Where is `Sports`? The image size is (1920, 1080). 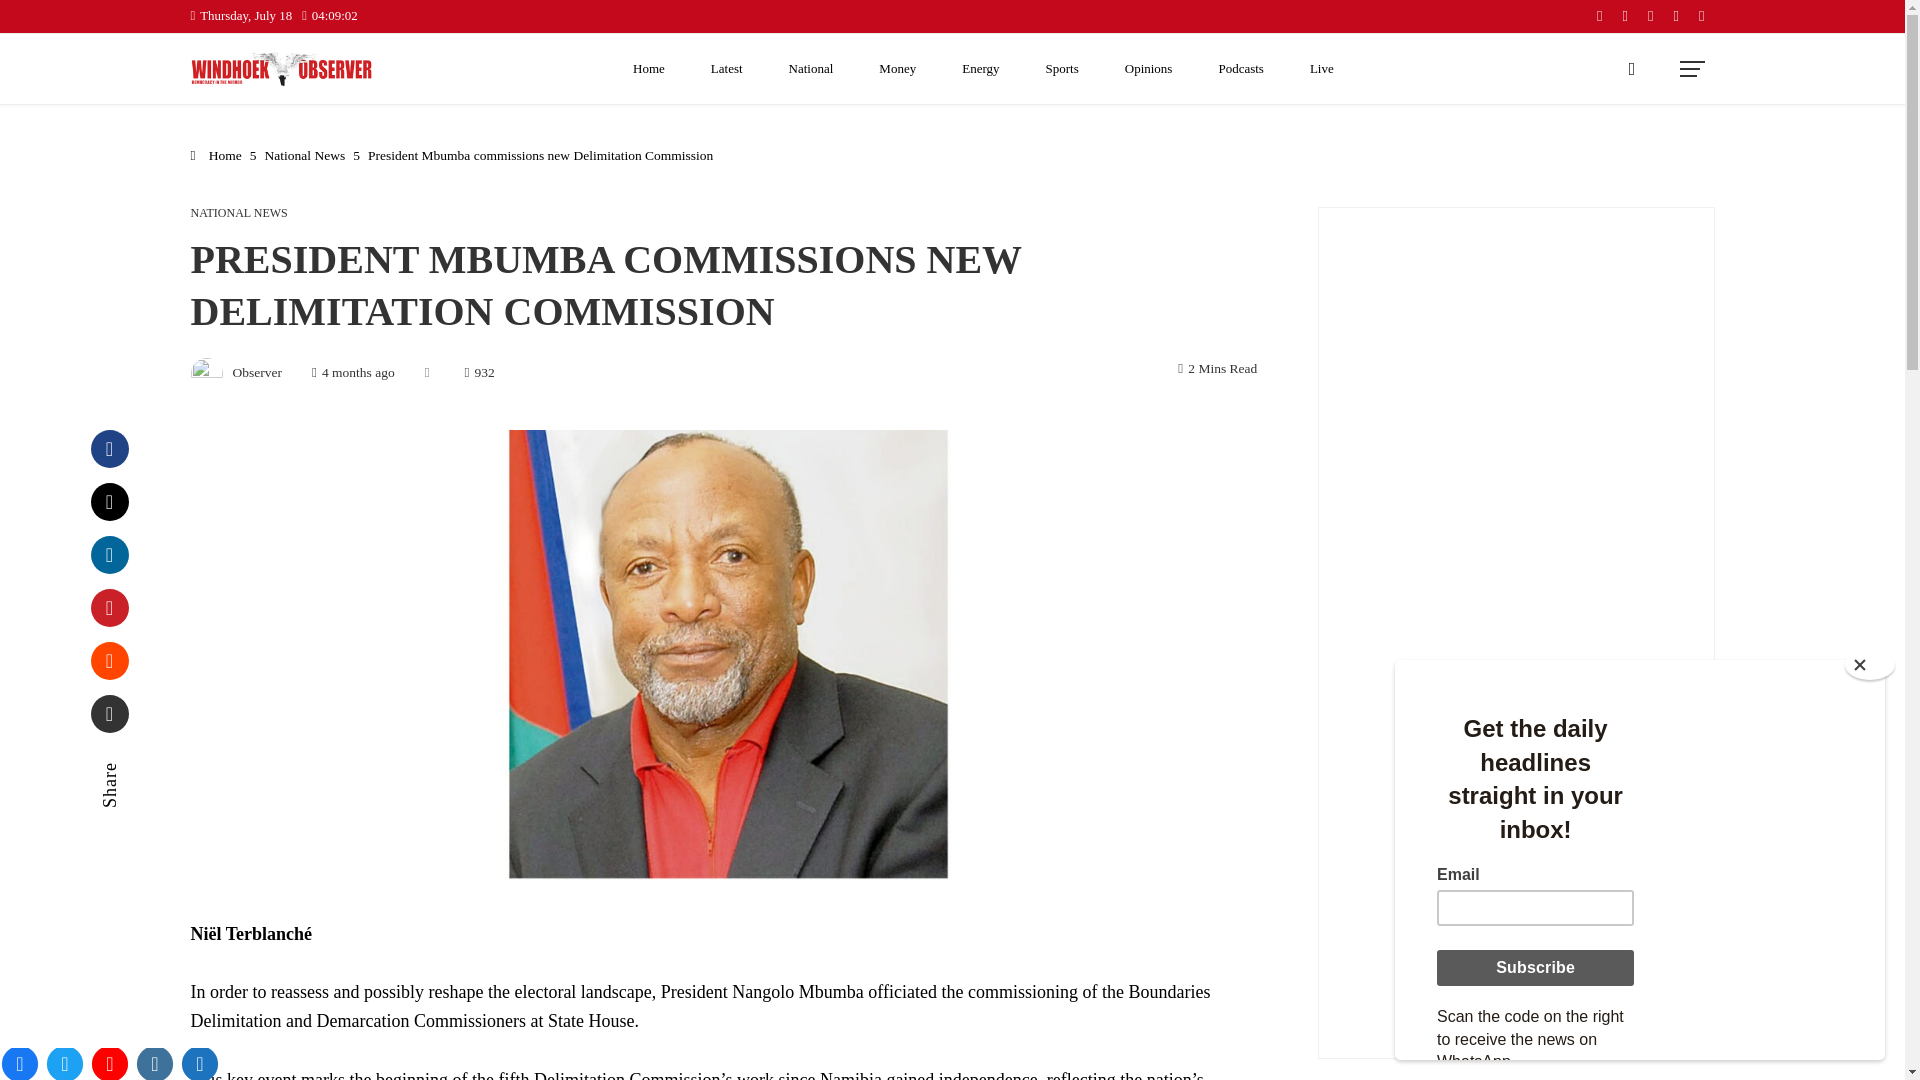
Sports is located at coordinates (1062, 68).